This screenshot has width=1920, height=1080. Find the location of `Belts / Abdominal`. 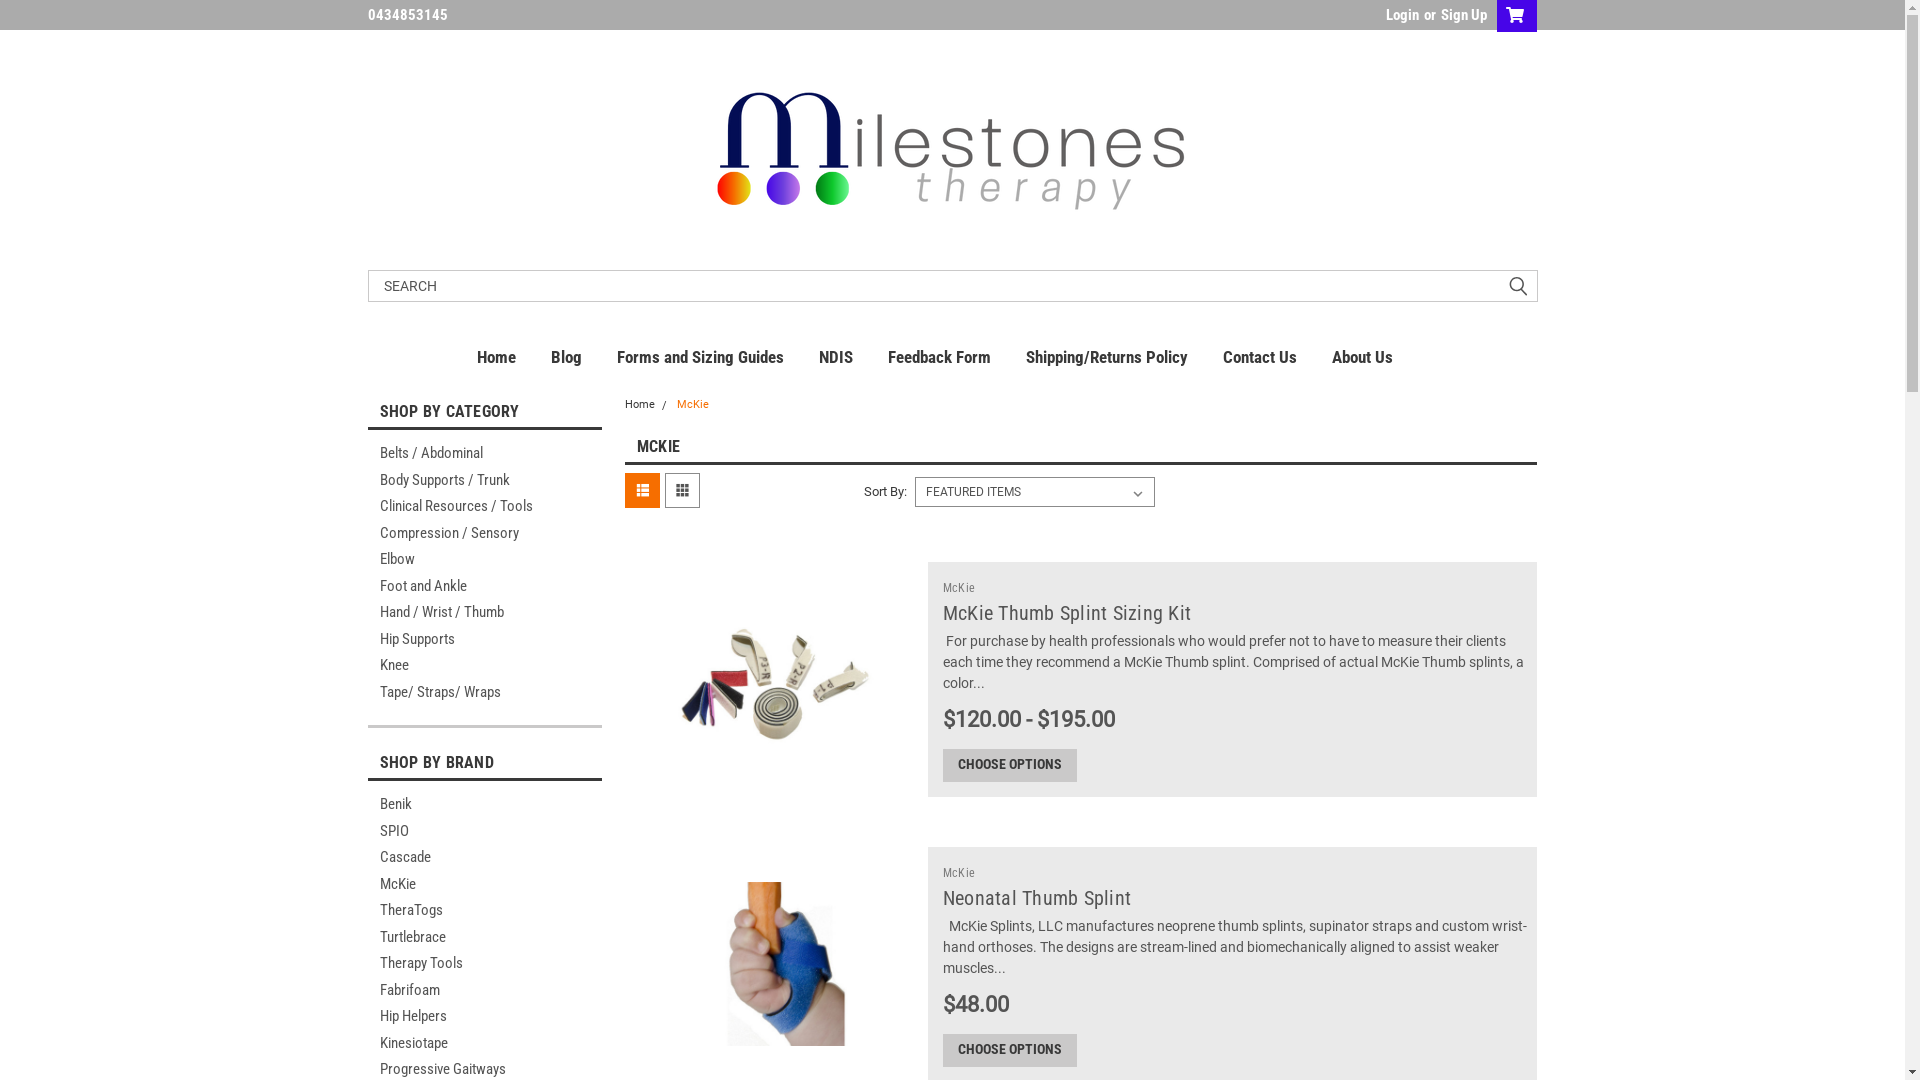

Belts / Abdominal is located at coordinates (468, 454).